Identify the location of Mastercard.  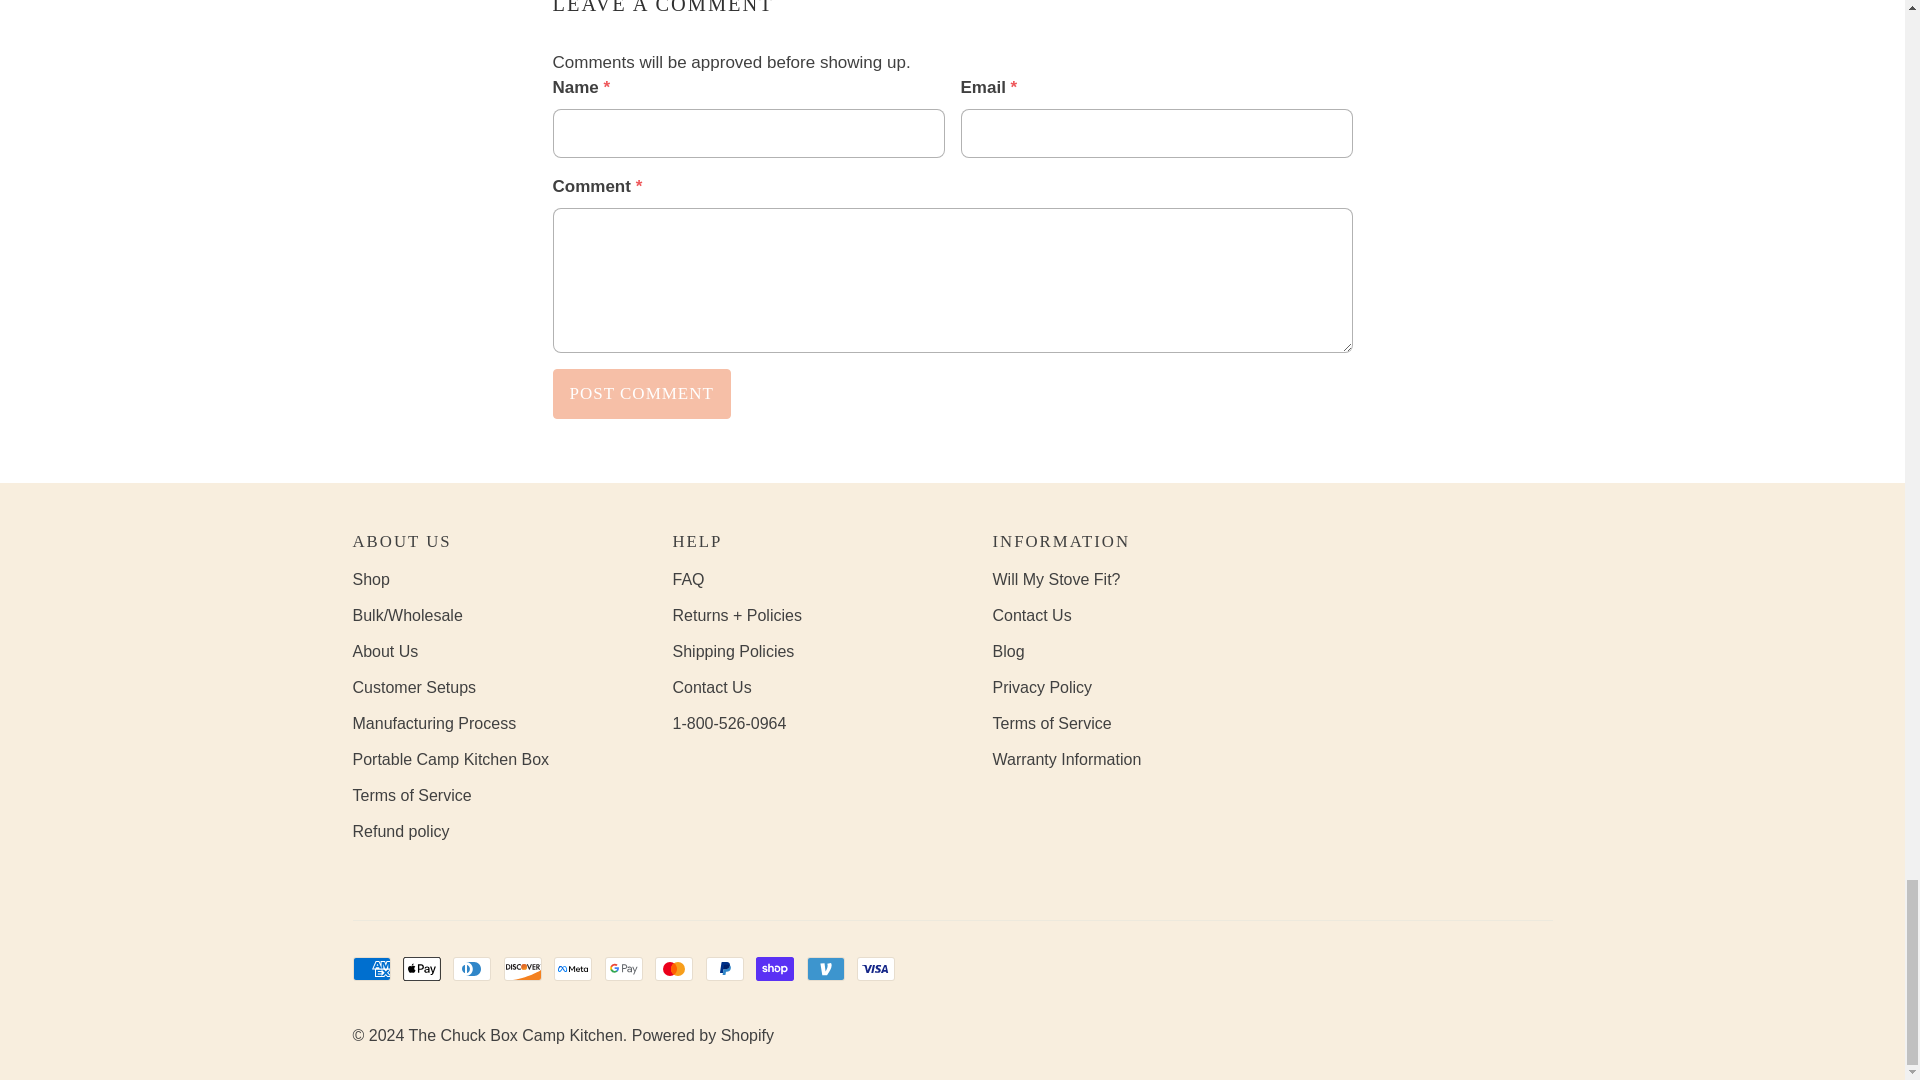
(674, 968).